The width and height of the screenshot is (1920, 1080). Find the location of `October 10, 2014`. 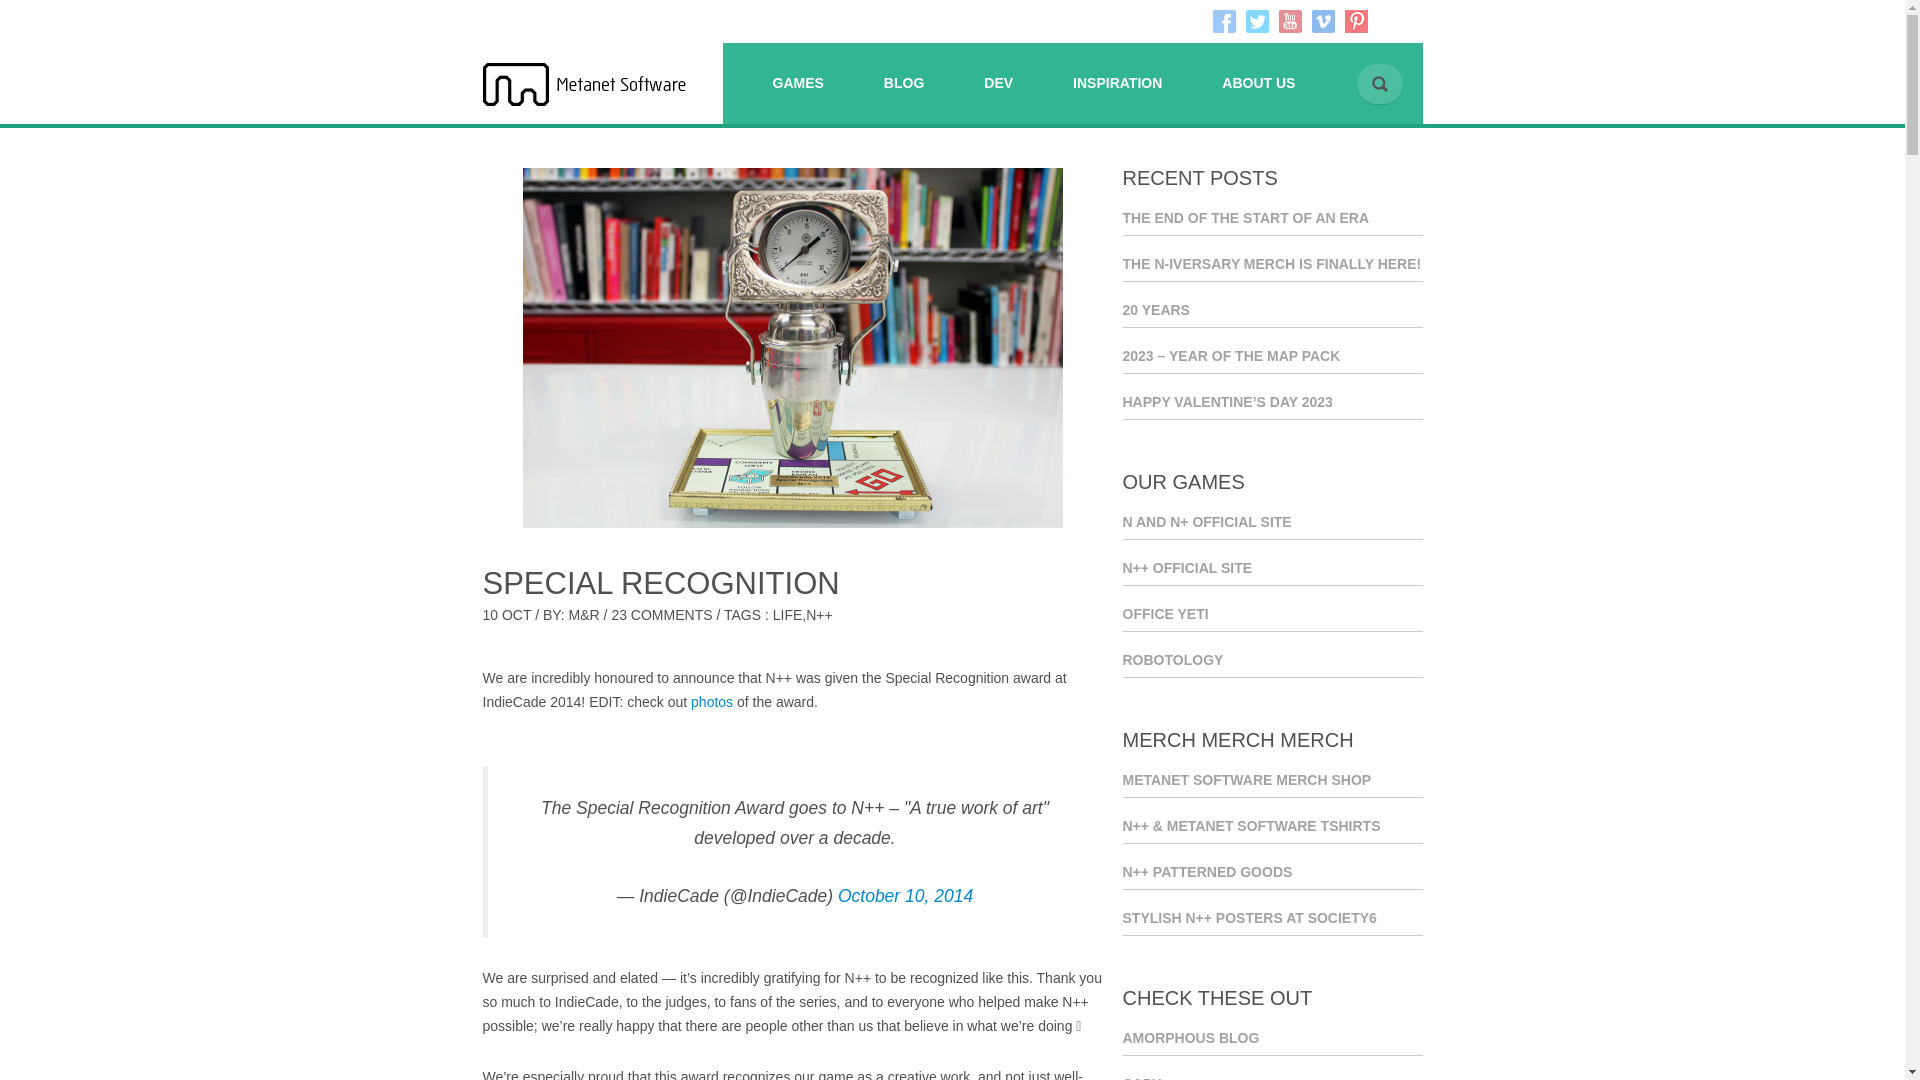

October 10, 2014 is located at coordinates (905, 896).